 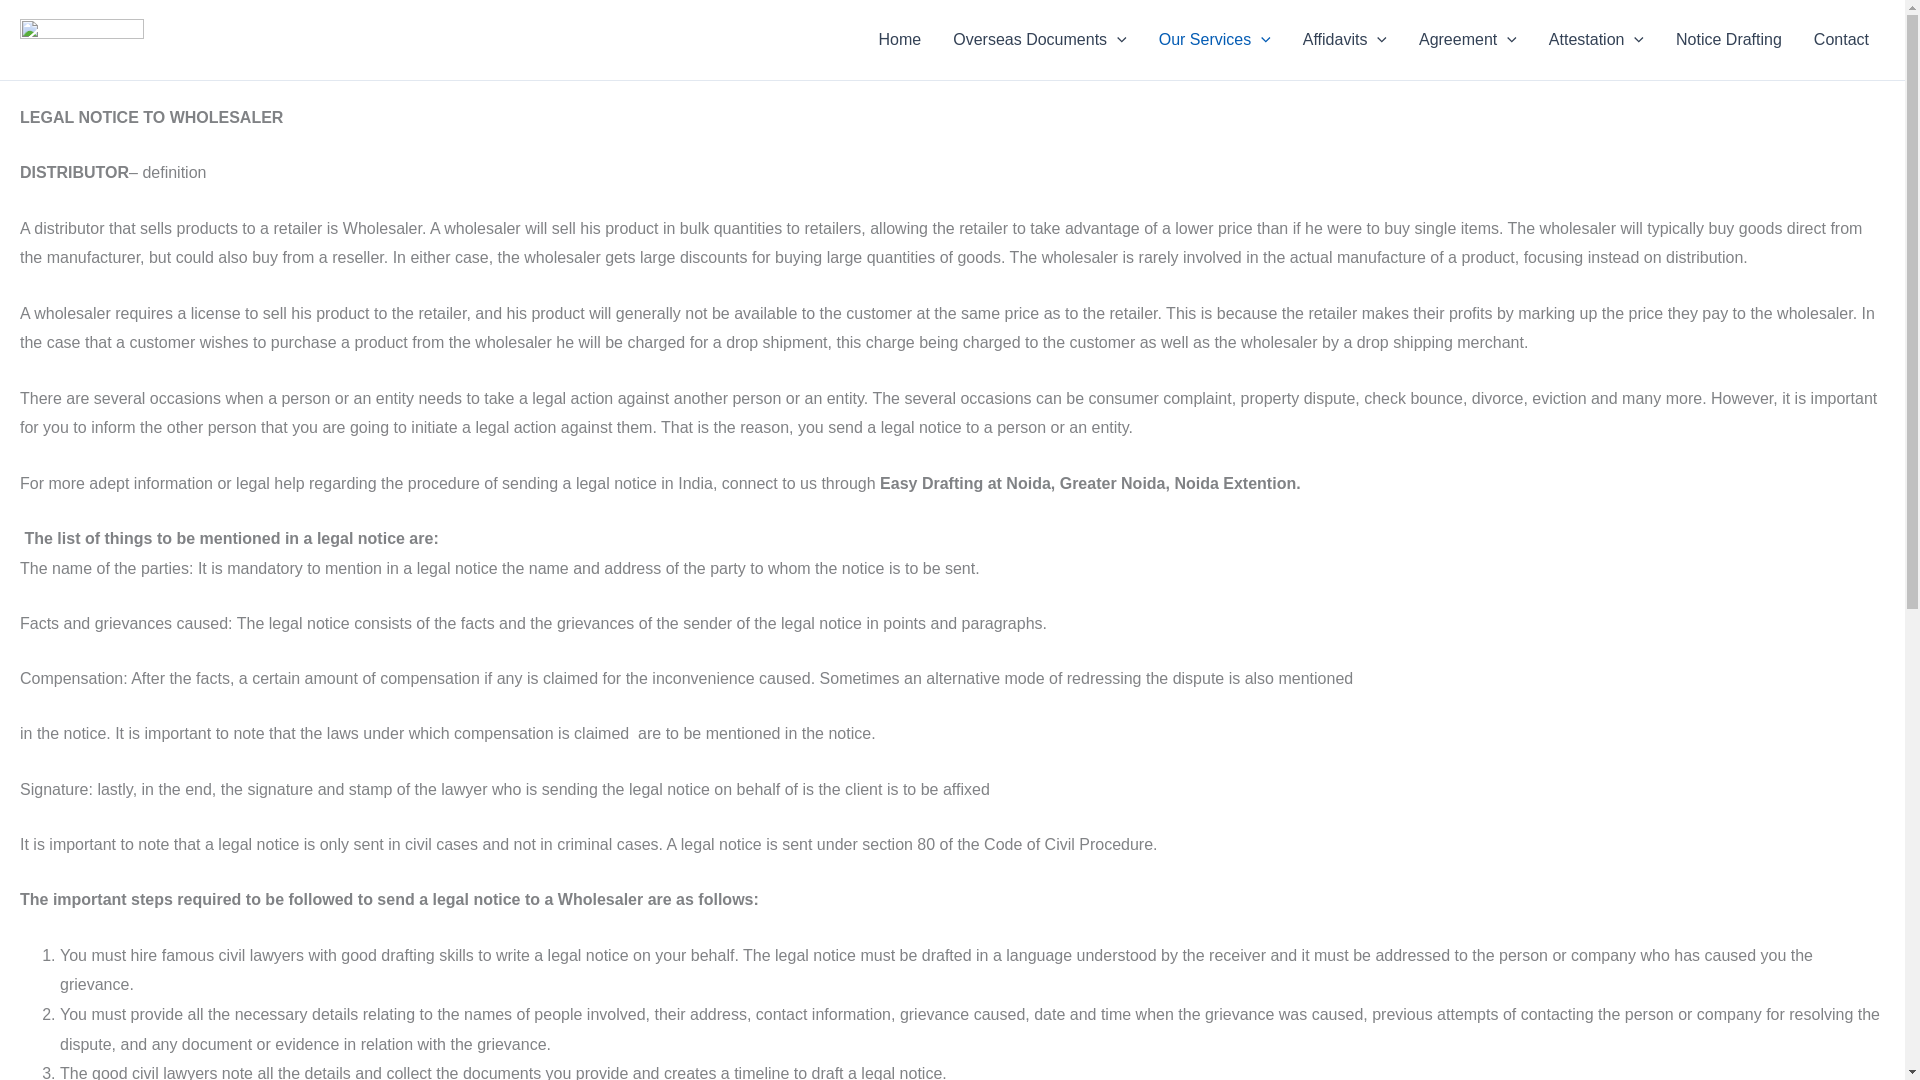 I want to click on Overseas Documents, so click(x=1039, y=40).